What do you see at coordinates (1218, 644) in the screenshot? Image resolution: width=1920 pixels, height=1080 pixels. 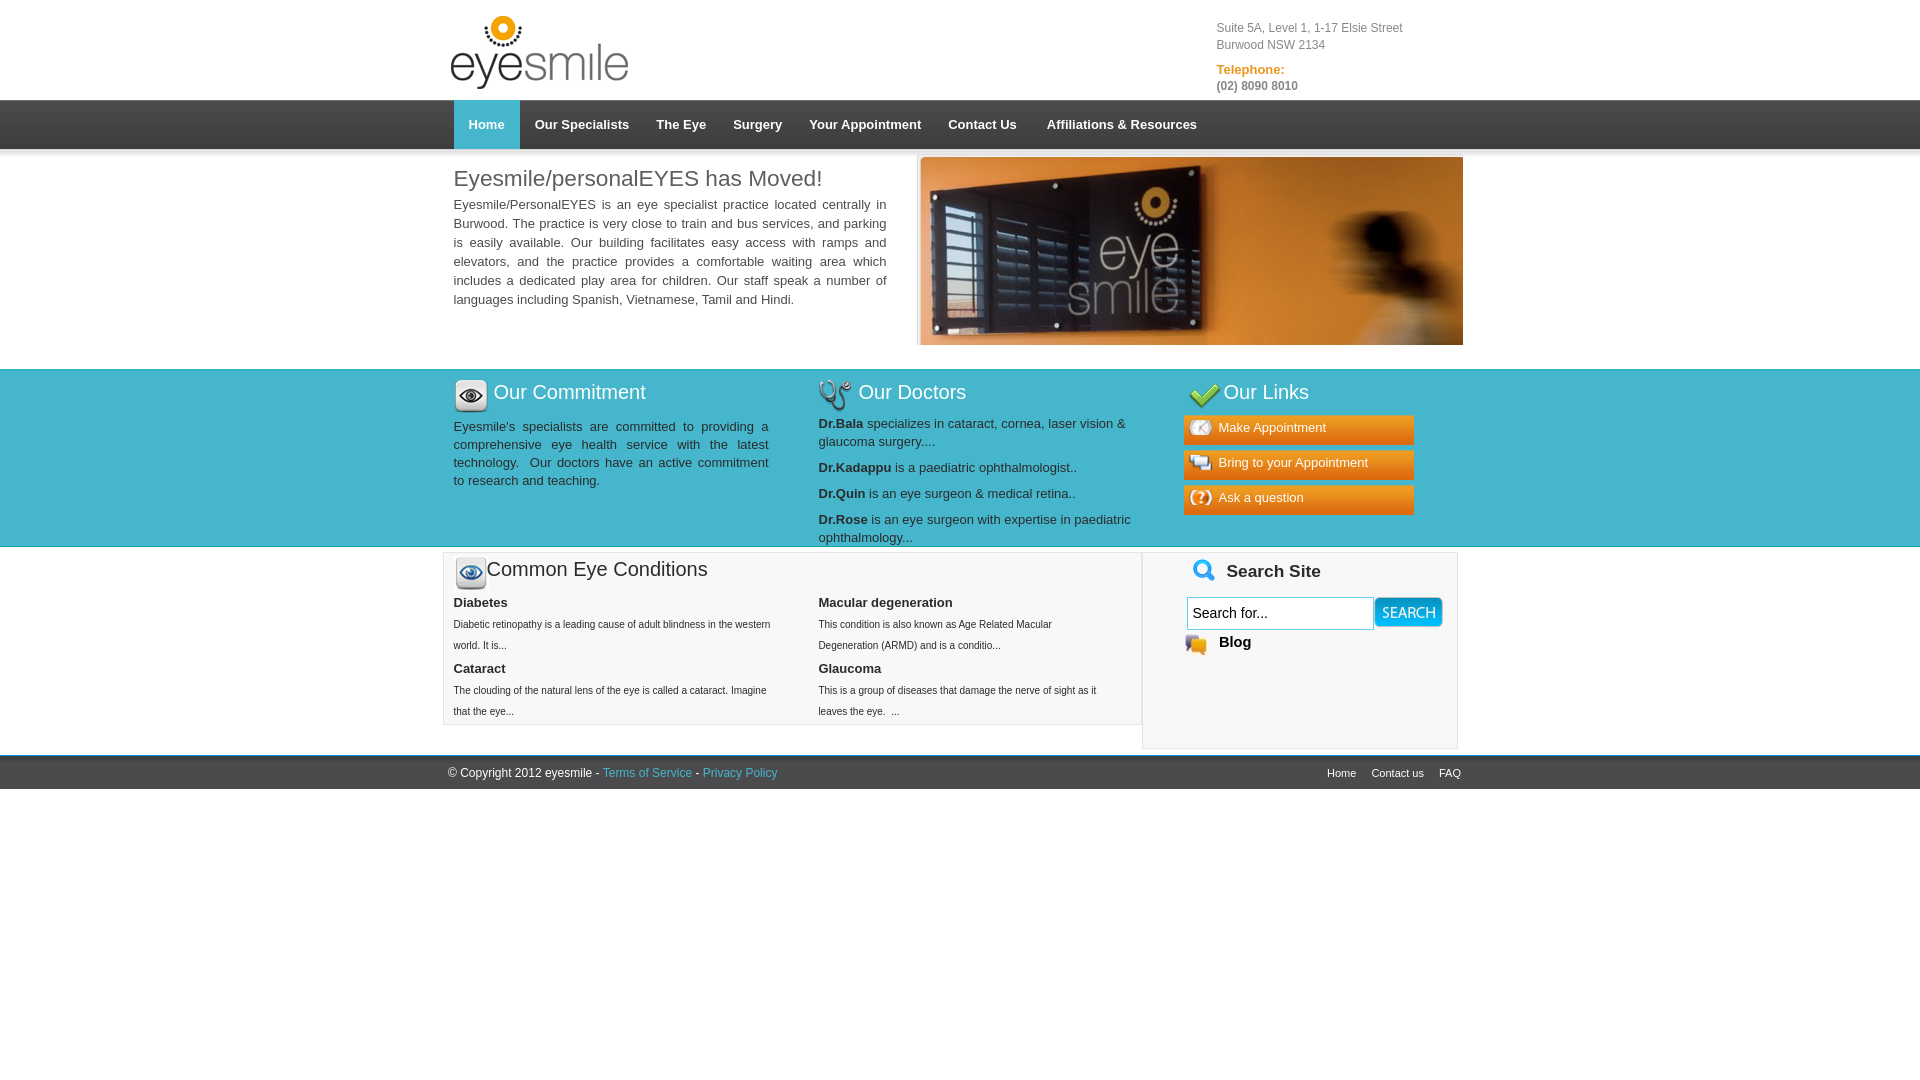 I see `Blog` at bounding box center [1218, 644].